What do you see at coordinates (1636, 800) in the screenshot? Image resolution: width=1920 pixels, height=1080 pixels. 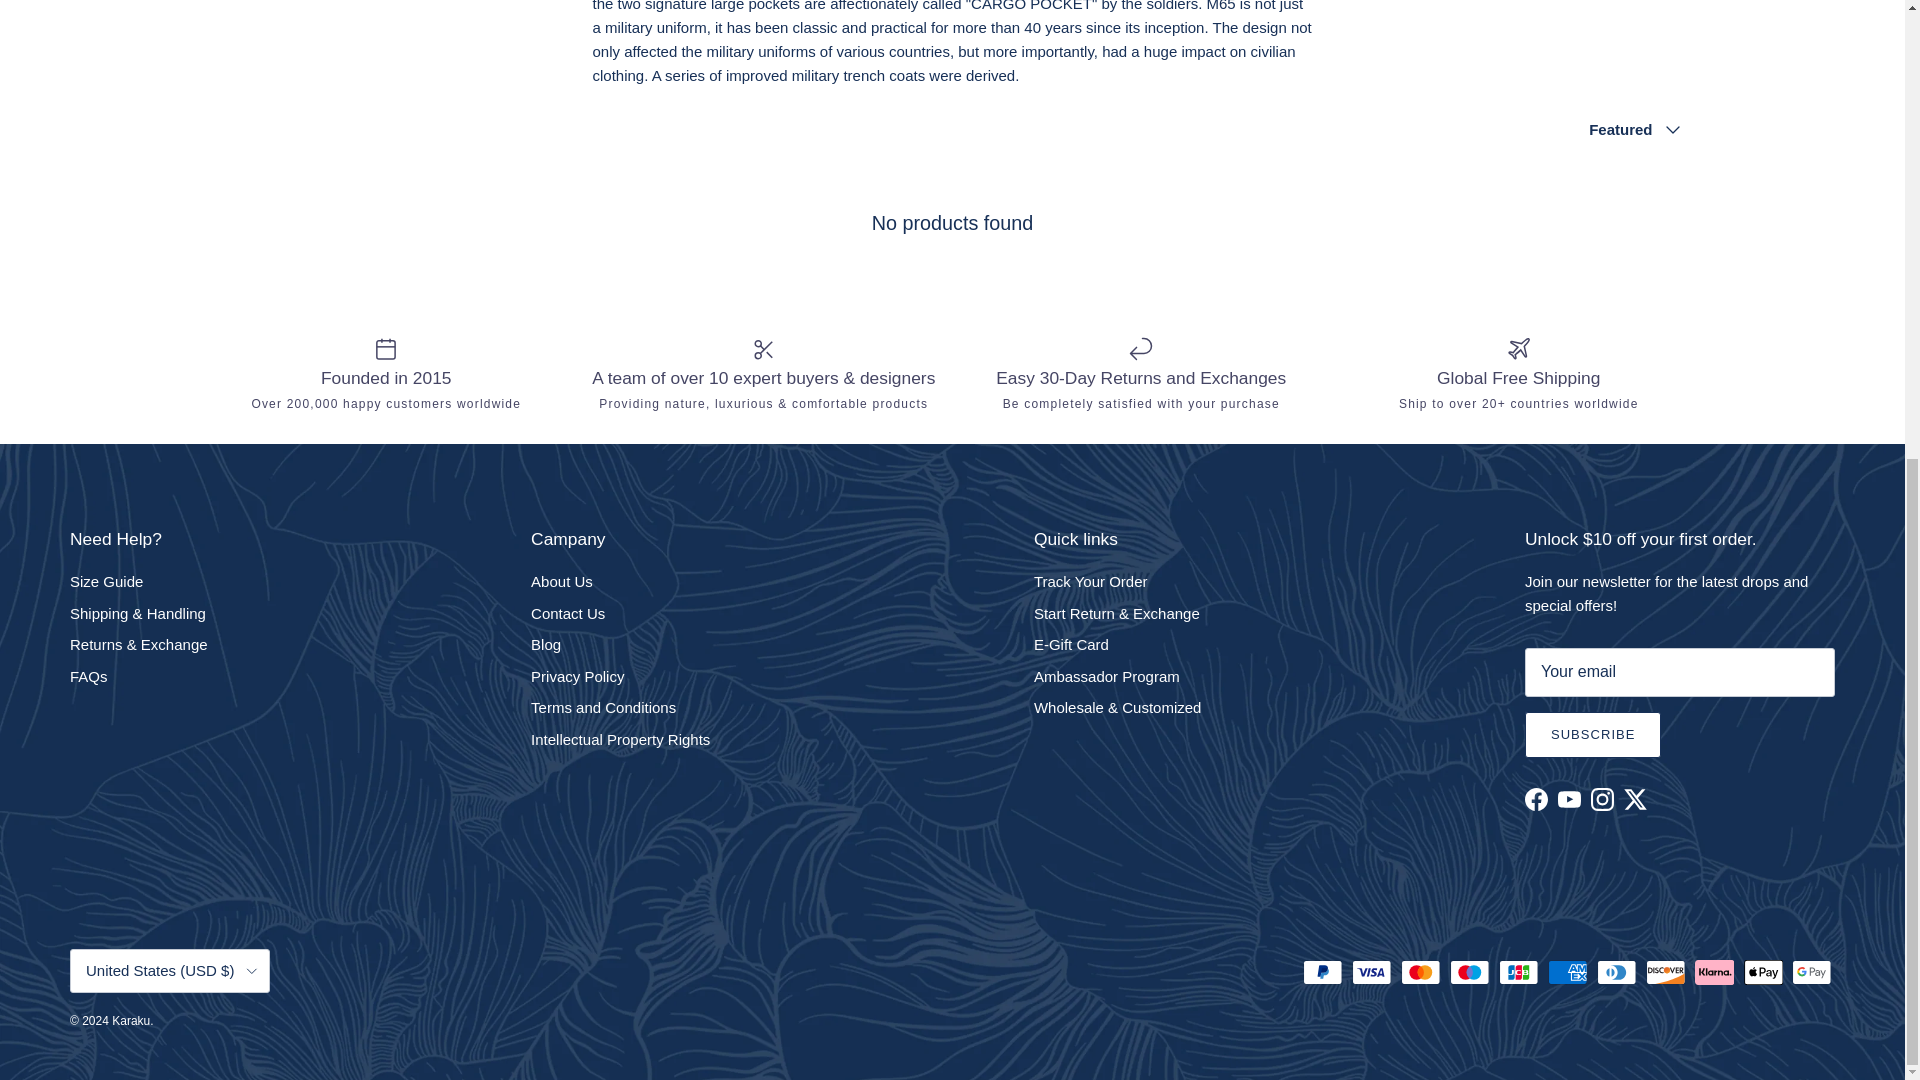 I see `Karaku on Twitter` at bounding box center [1636, 800].